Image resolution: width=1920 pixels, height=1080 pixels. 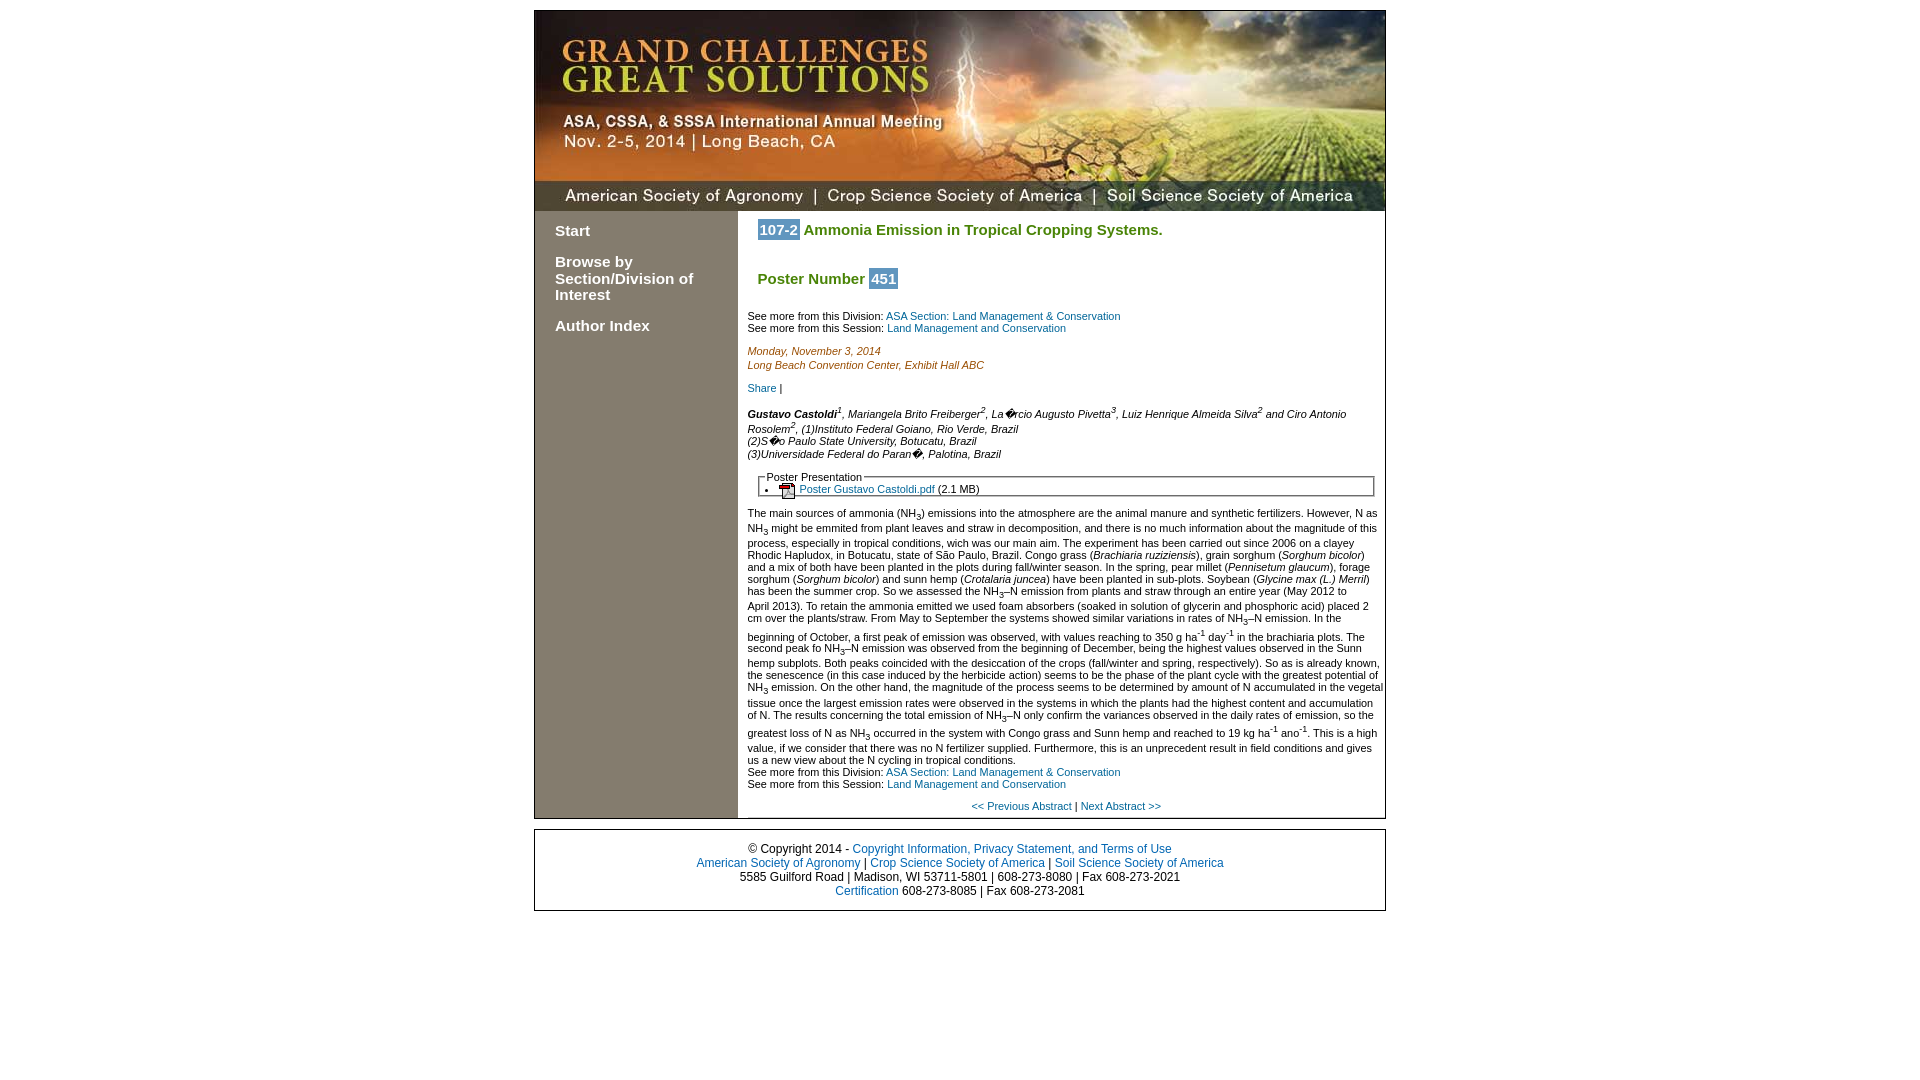 What do you see at coordinates (778, 863) in the screenshot?
I see `American Society of Agronomy` at bounding box center [778, 863].